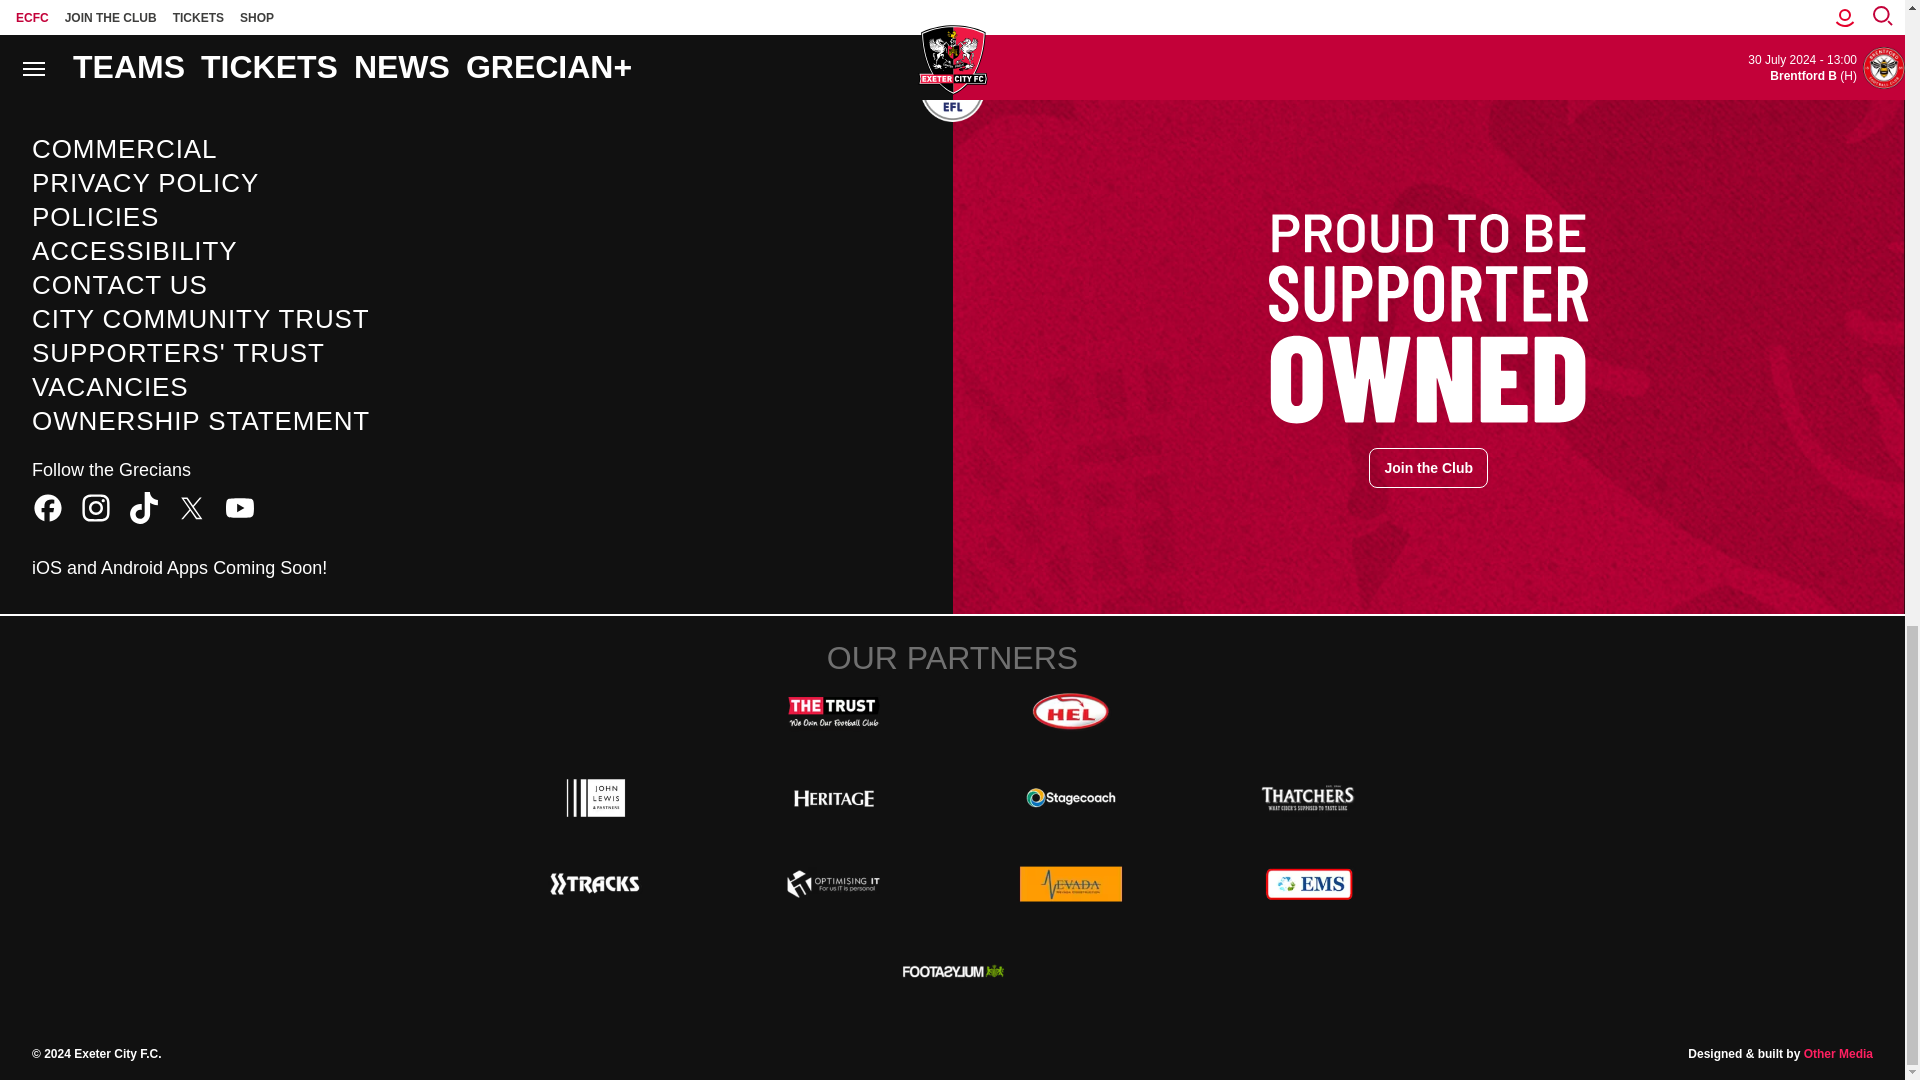 The image size is (1920, 1080). I want to click on Stagecoach, so click(1070, 797).